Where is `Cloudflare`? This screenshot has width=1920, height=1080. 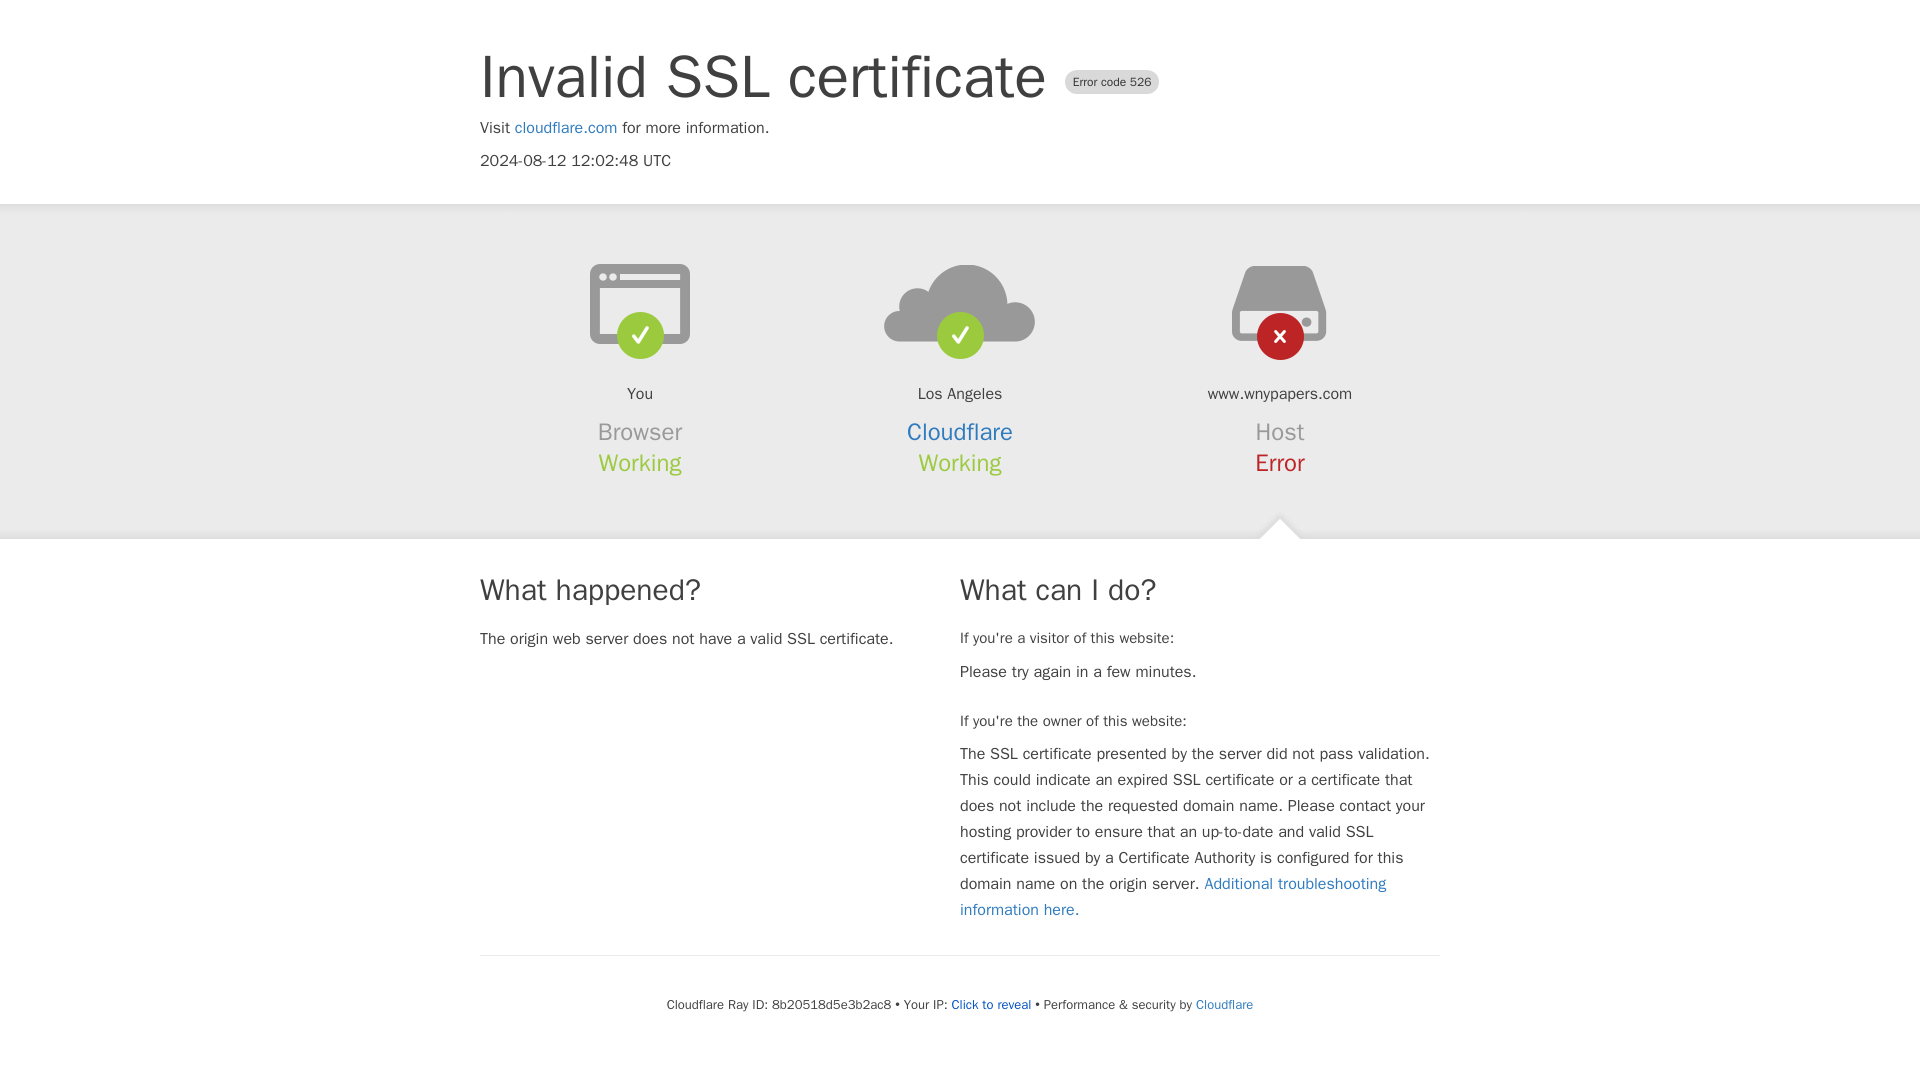
Cloudflare is located at coordinates (1224, 1004).